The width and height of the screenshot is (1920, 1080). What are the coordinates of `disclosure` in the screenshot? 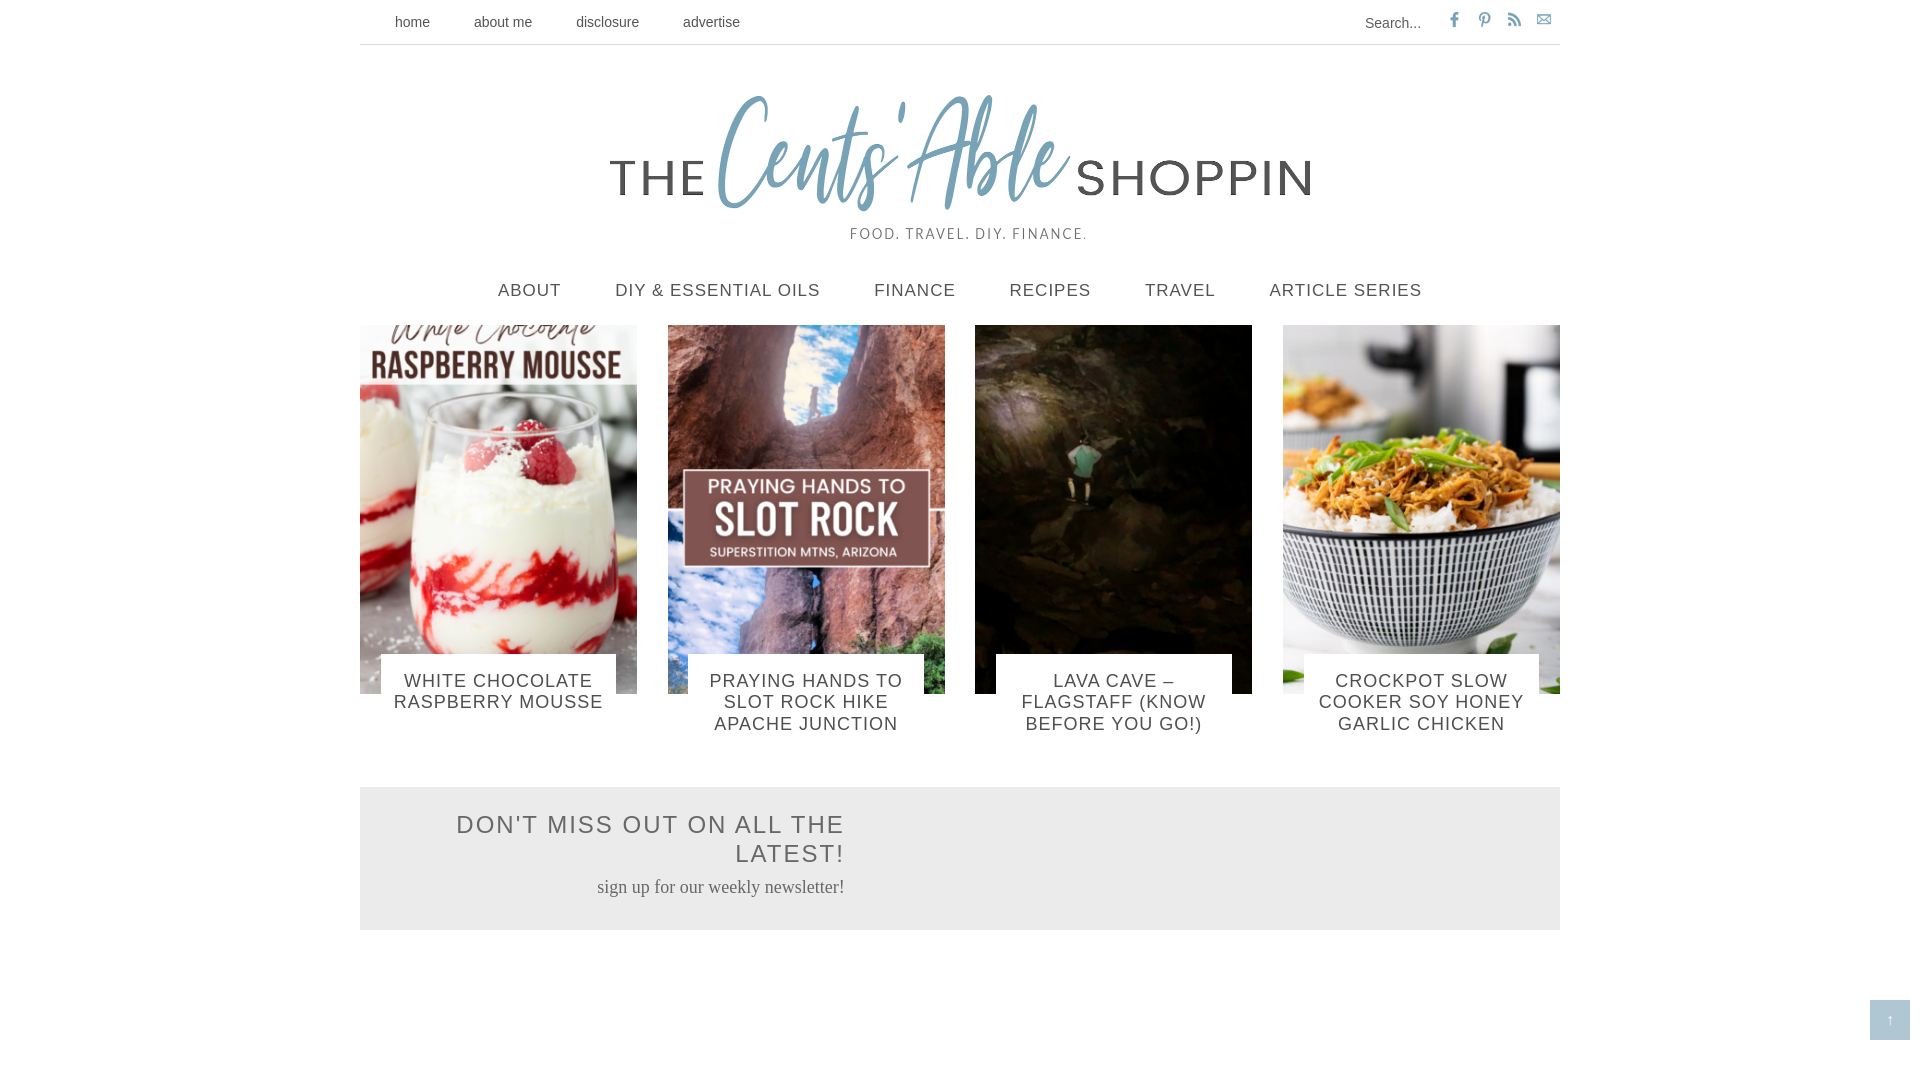 It's located at (607, 22).